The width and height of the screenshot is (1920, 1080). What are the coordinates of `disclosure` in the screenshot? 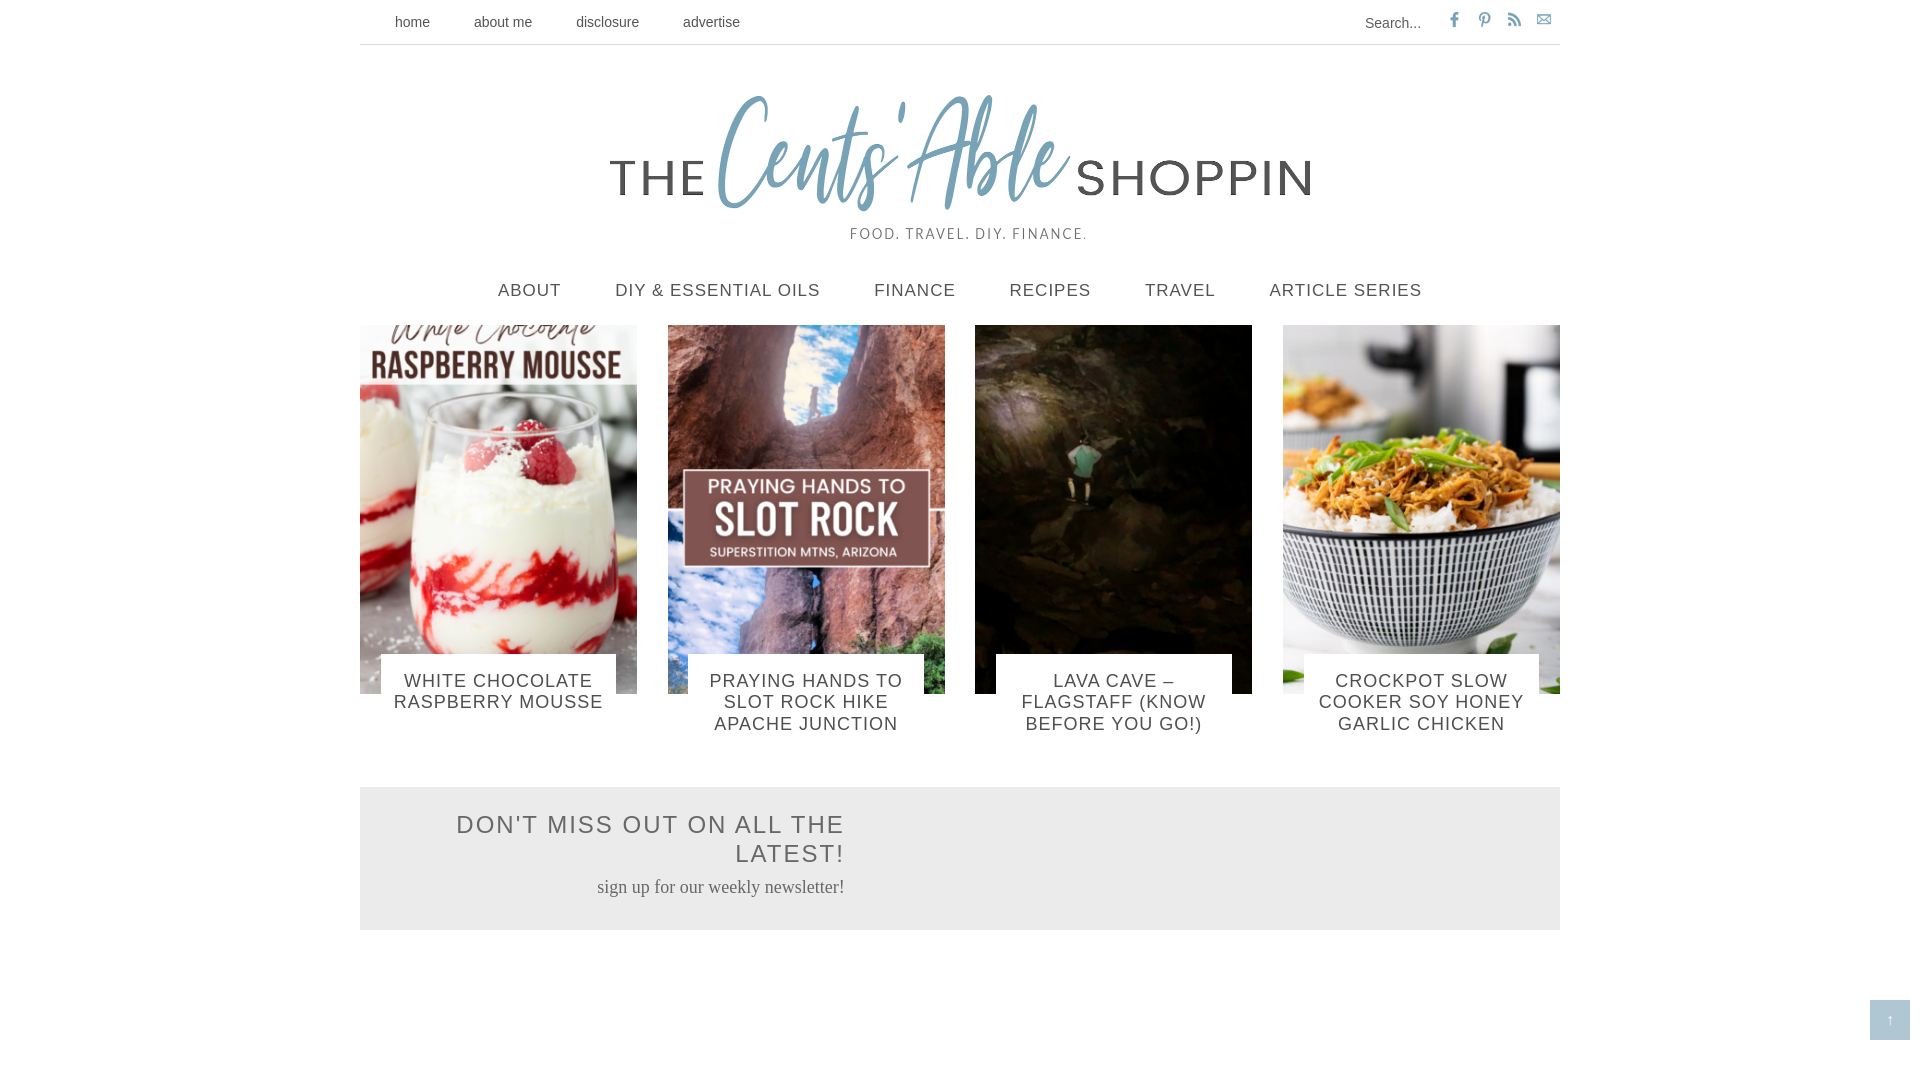 It's located at (607, 22).